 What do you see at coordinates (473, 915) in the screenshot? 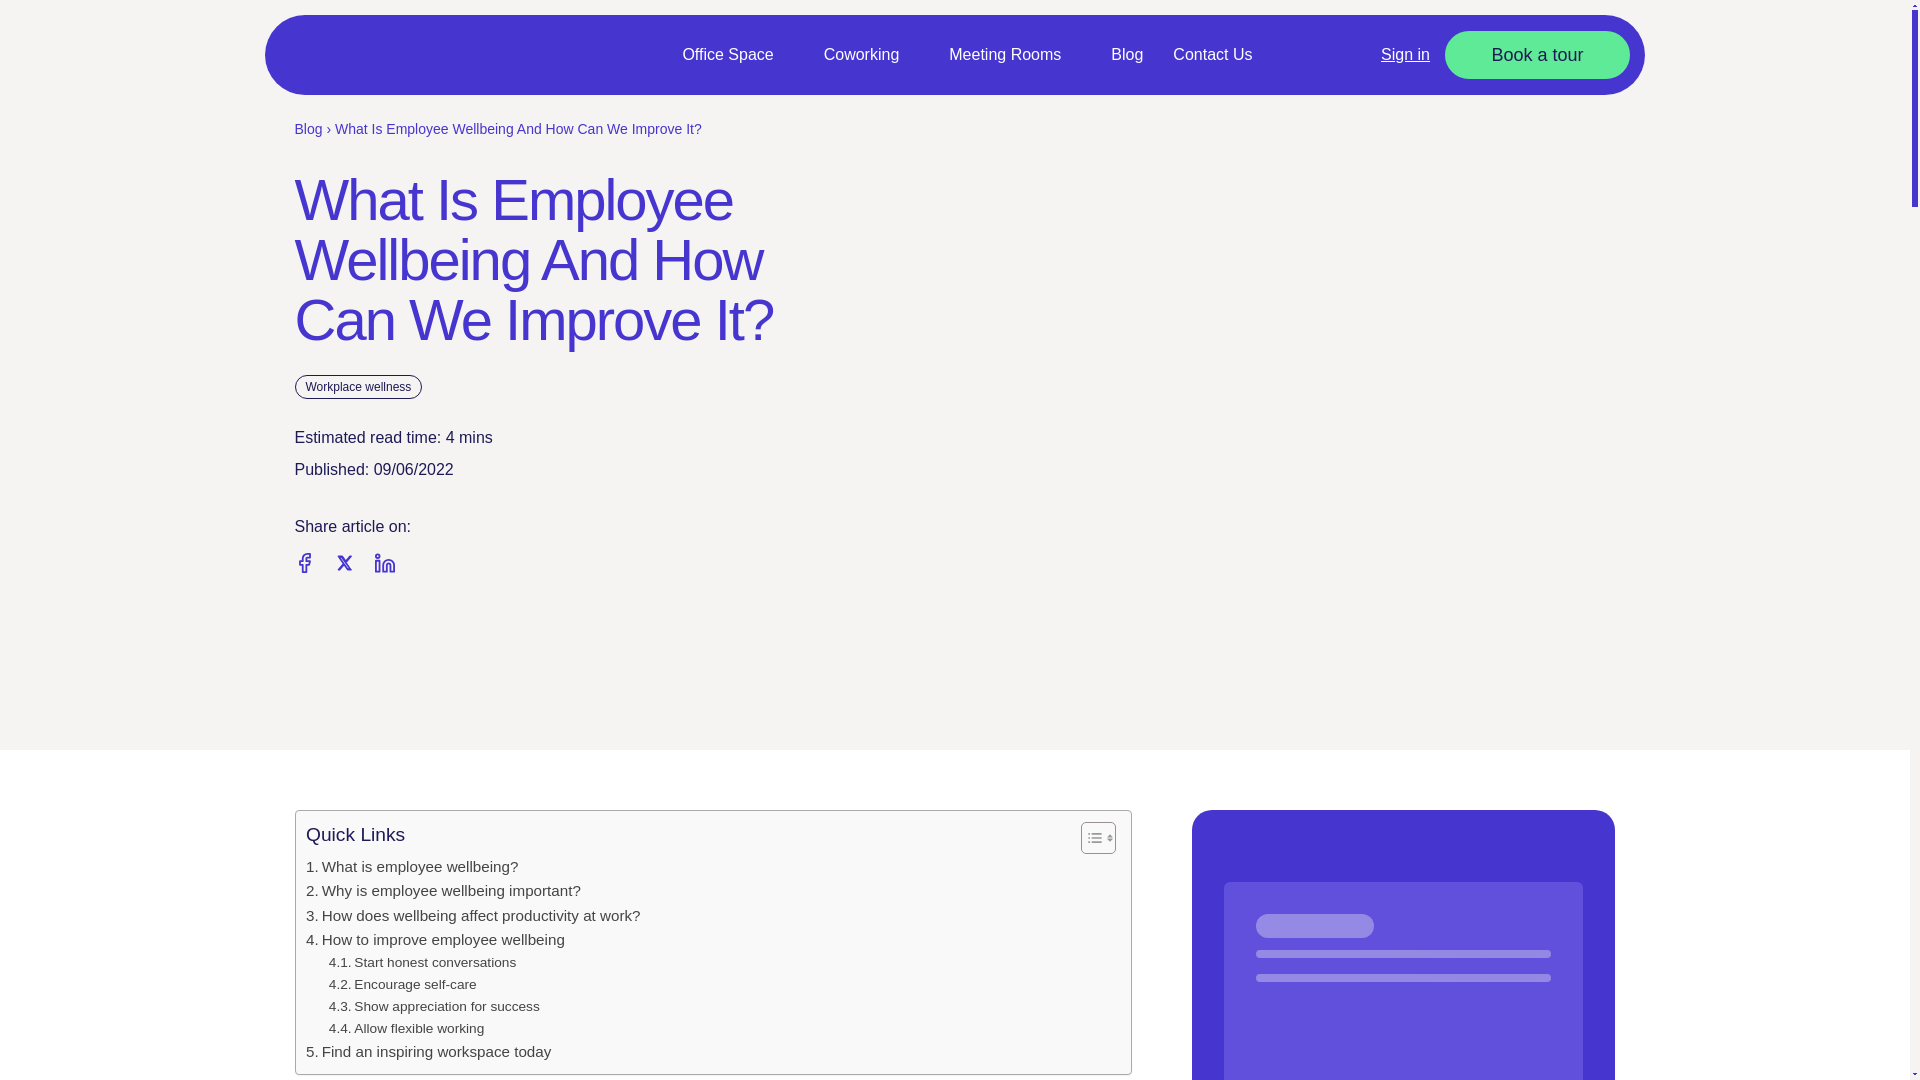
I see `How does wellbeing affect productivity at work?` at bounding box center [473, 915].